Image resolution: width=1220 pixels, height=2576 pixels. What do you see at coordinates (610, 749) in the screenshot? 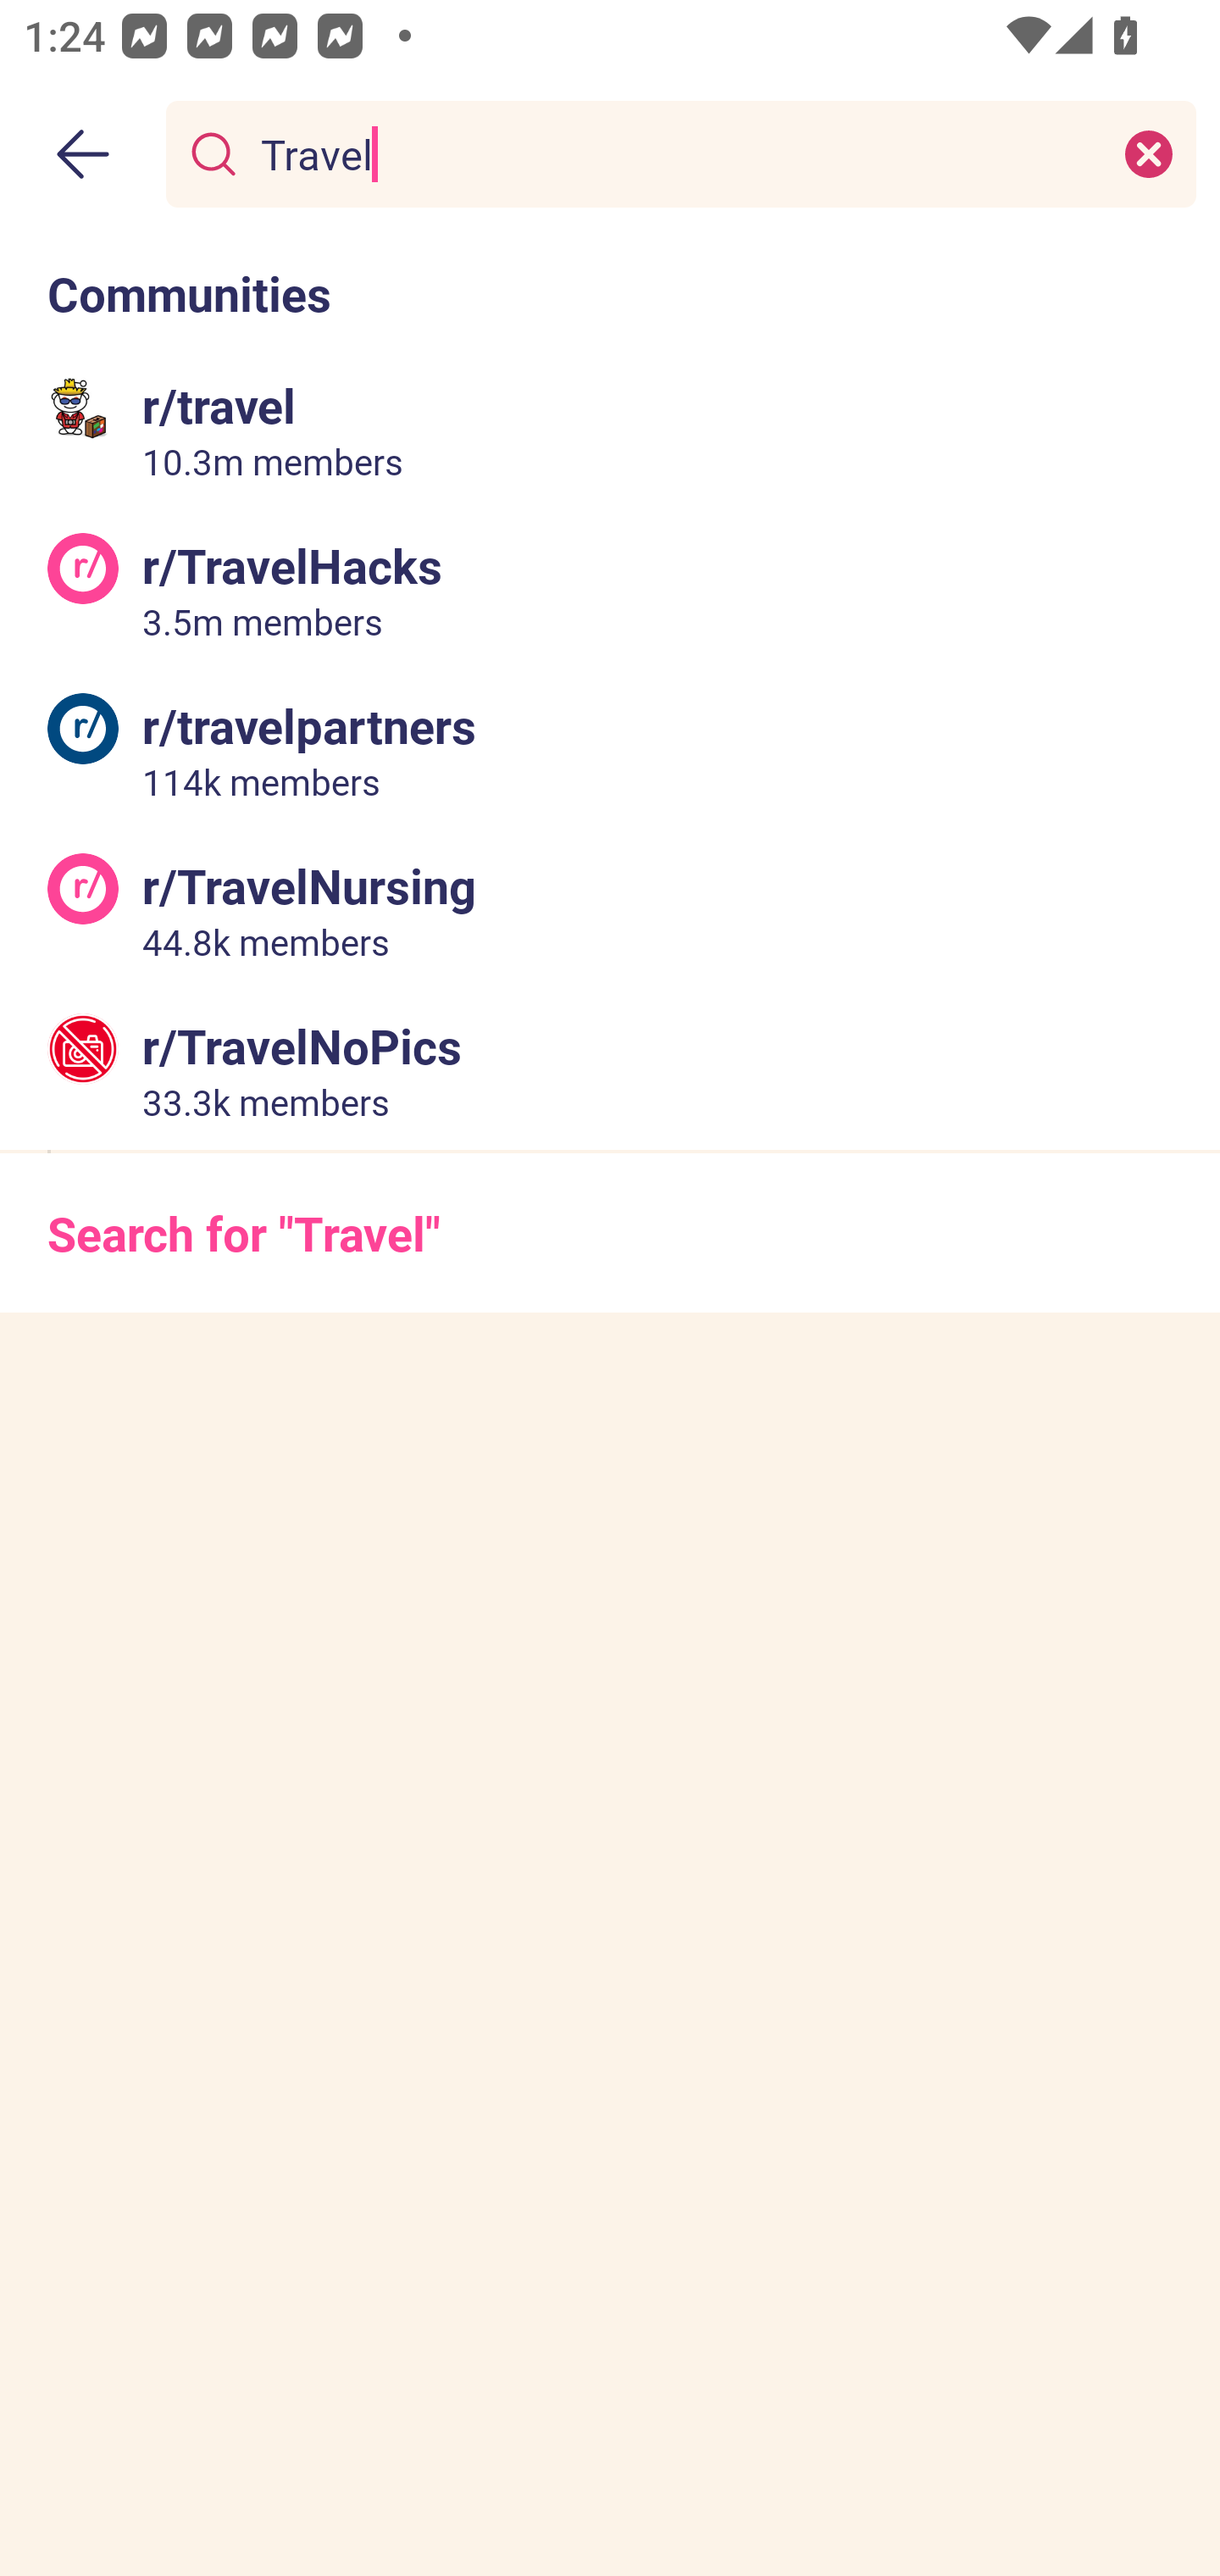
I see `r/travelpartners 114k members 114 thousand members` at bounding box center [610, 749].